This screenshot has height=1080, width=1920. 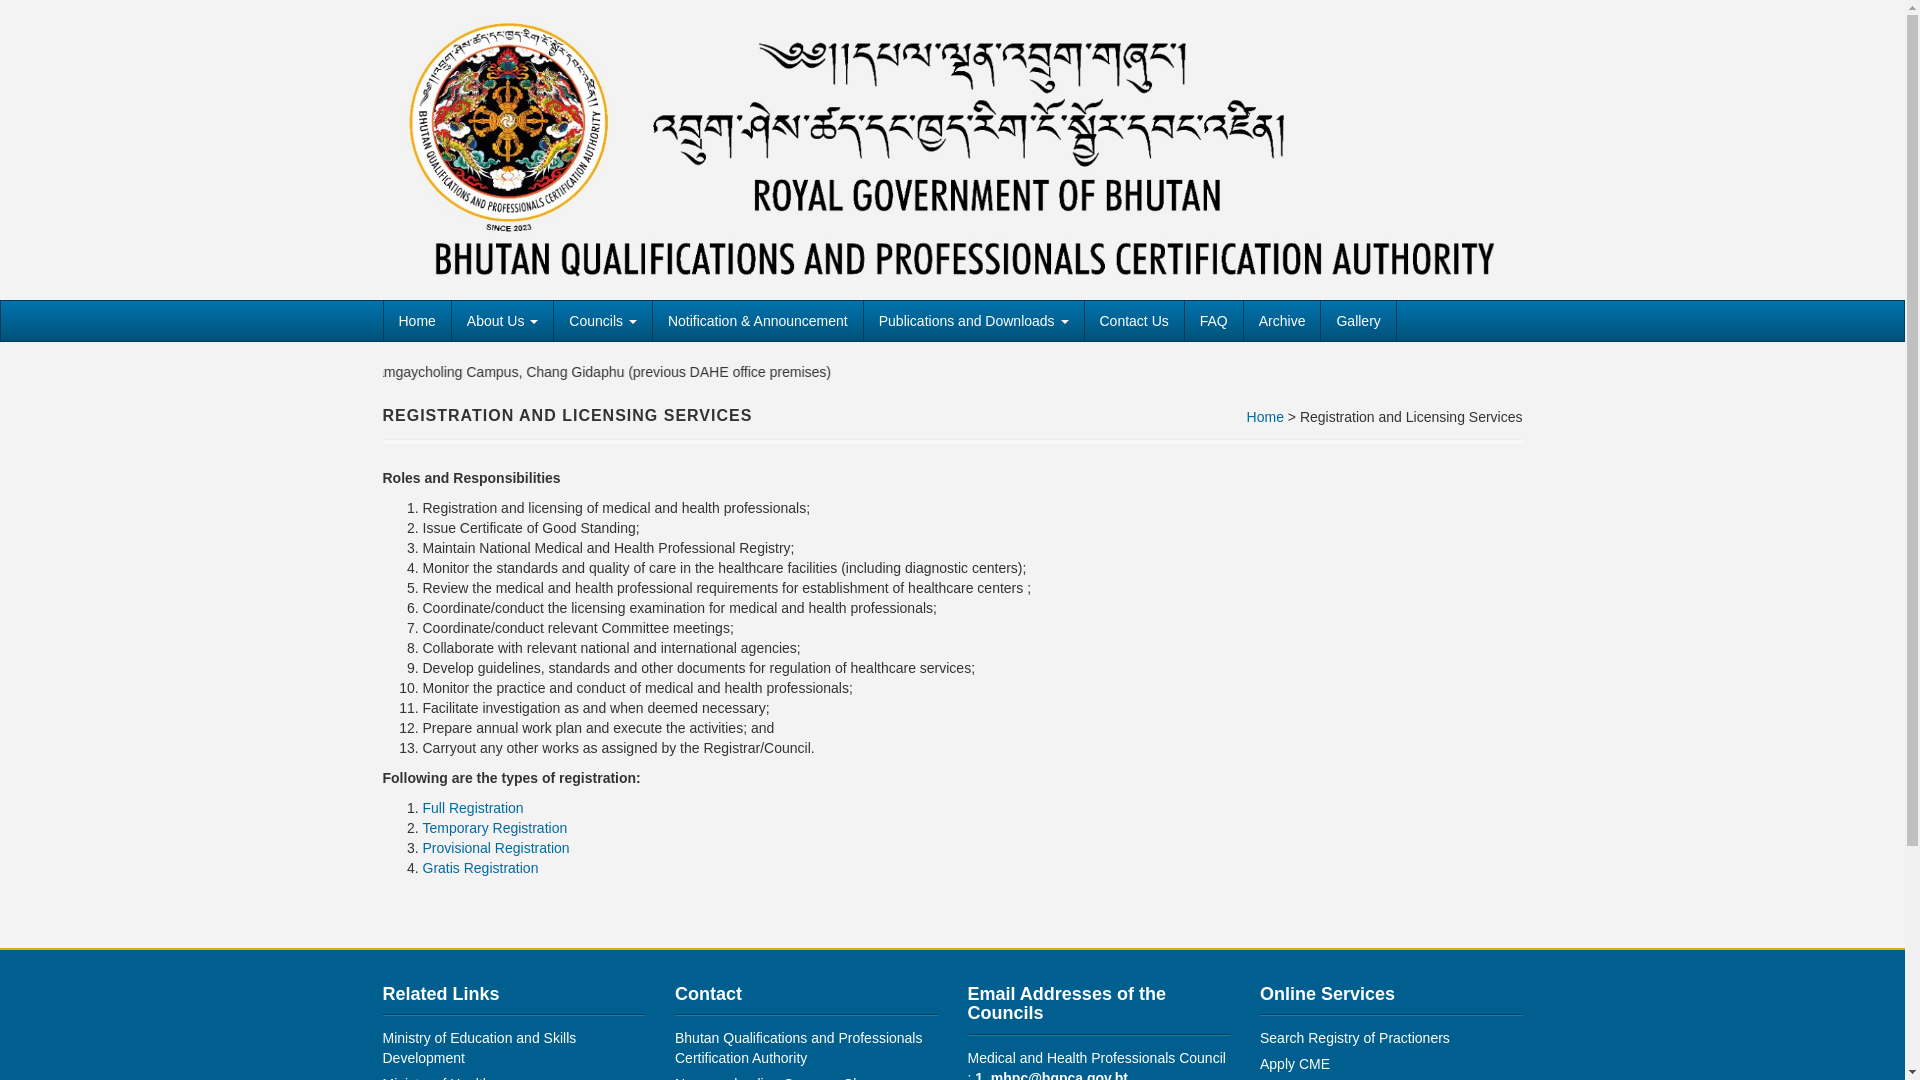 What do you see at coordinates (480, 868) in the screenshot?
I see `Gratis Registration` at bounding box center [480, 868].